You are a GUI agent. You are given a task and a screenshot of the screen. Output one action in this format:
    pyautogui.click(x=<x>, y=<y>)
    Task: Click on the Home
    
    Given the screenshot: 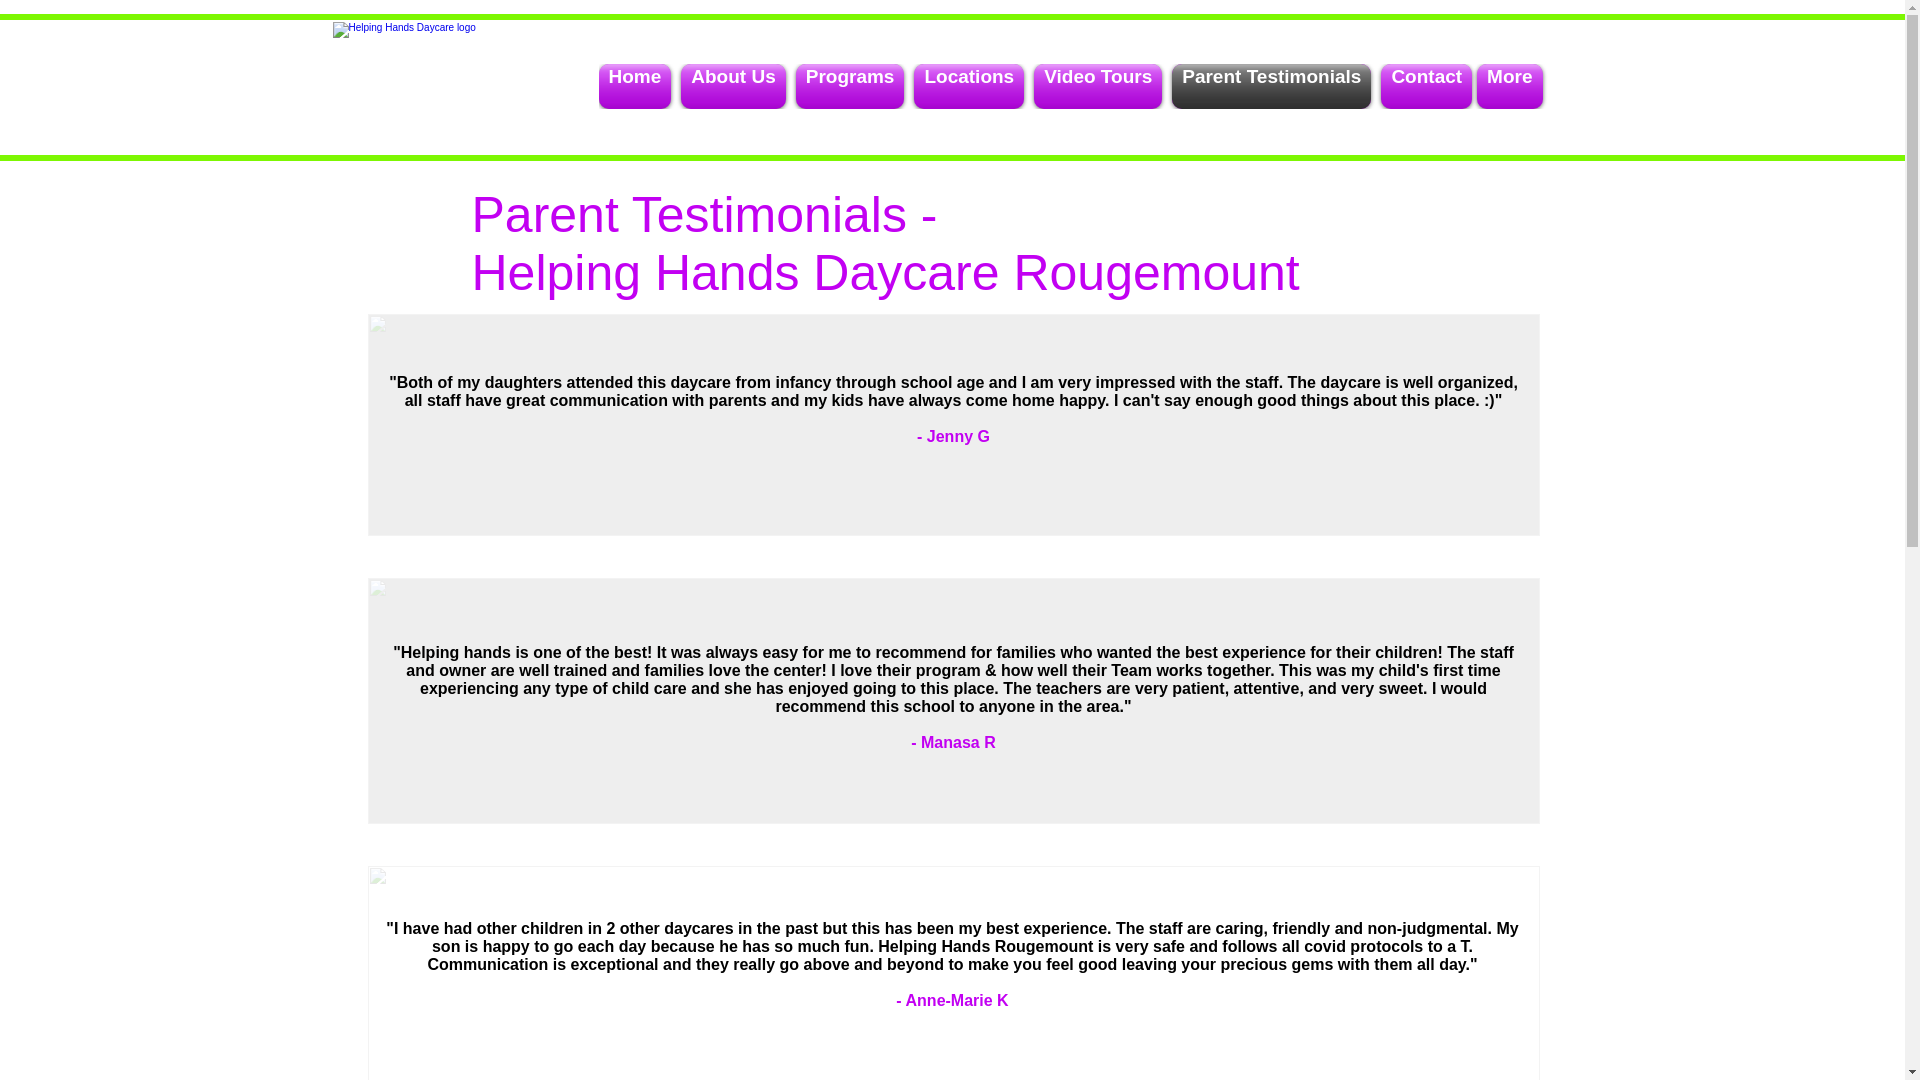 What is the action you would take?
    pyautogui.click(x=636, y=86)
    